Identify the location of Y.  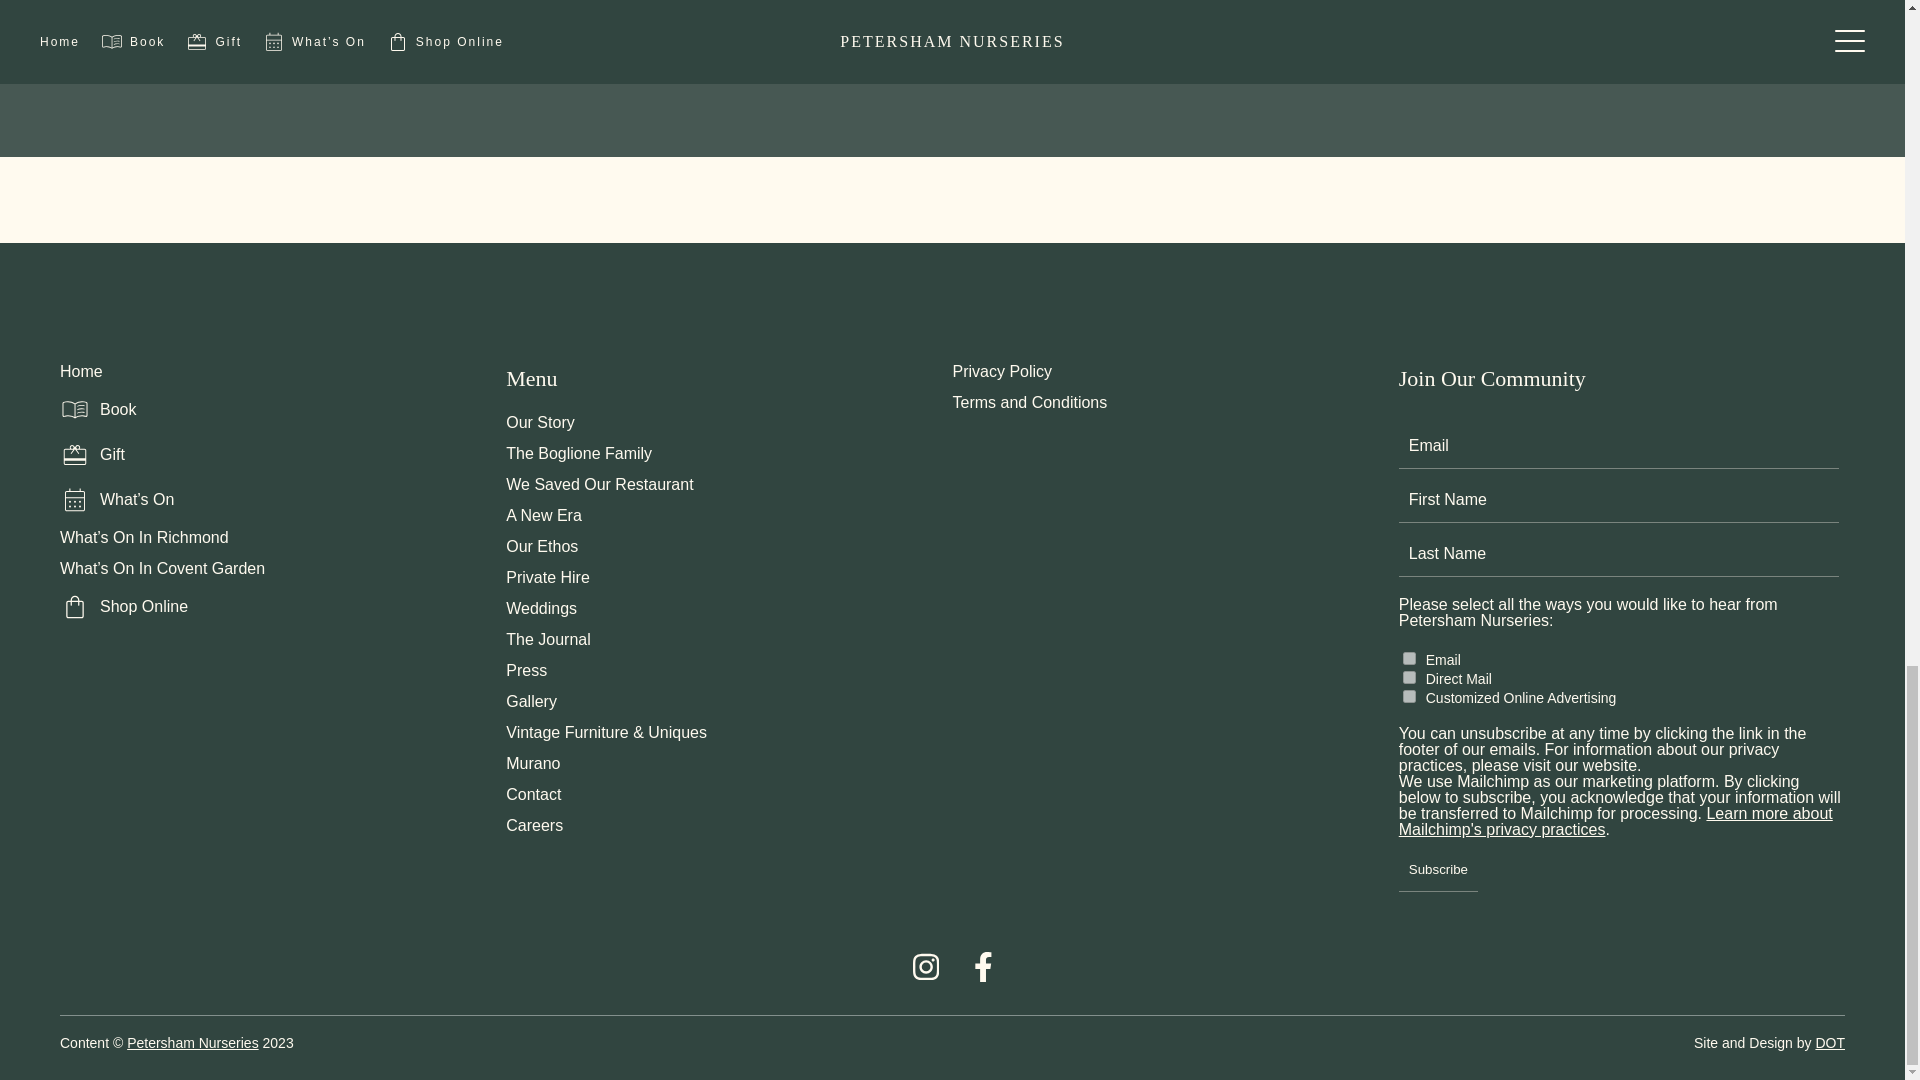
(1410, 676).